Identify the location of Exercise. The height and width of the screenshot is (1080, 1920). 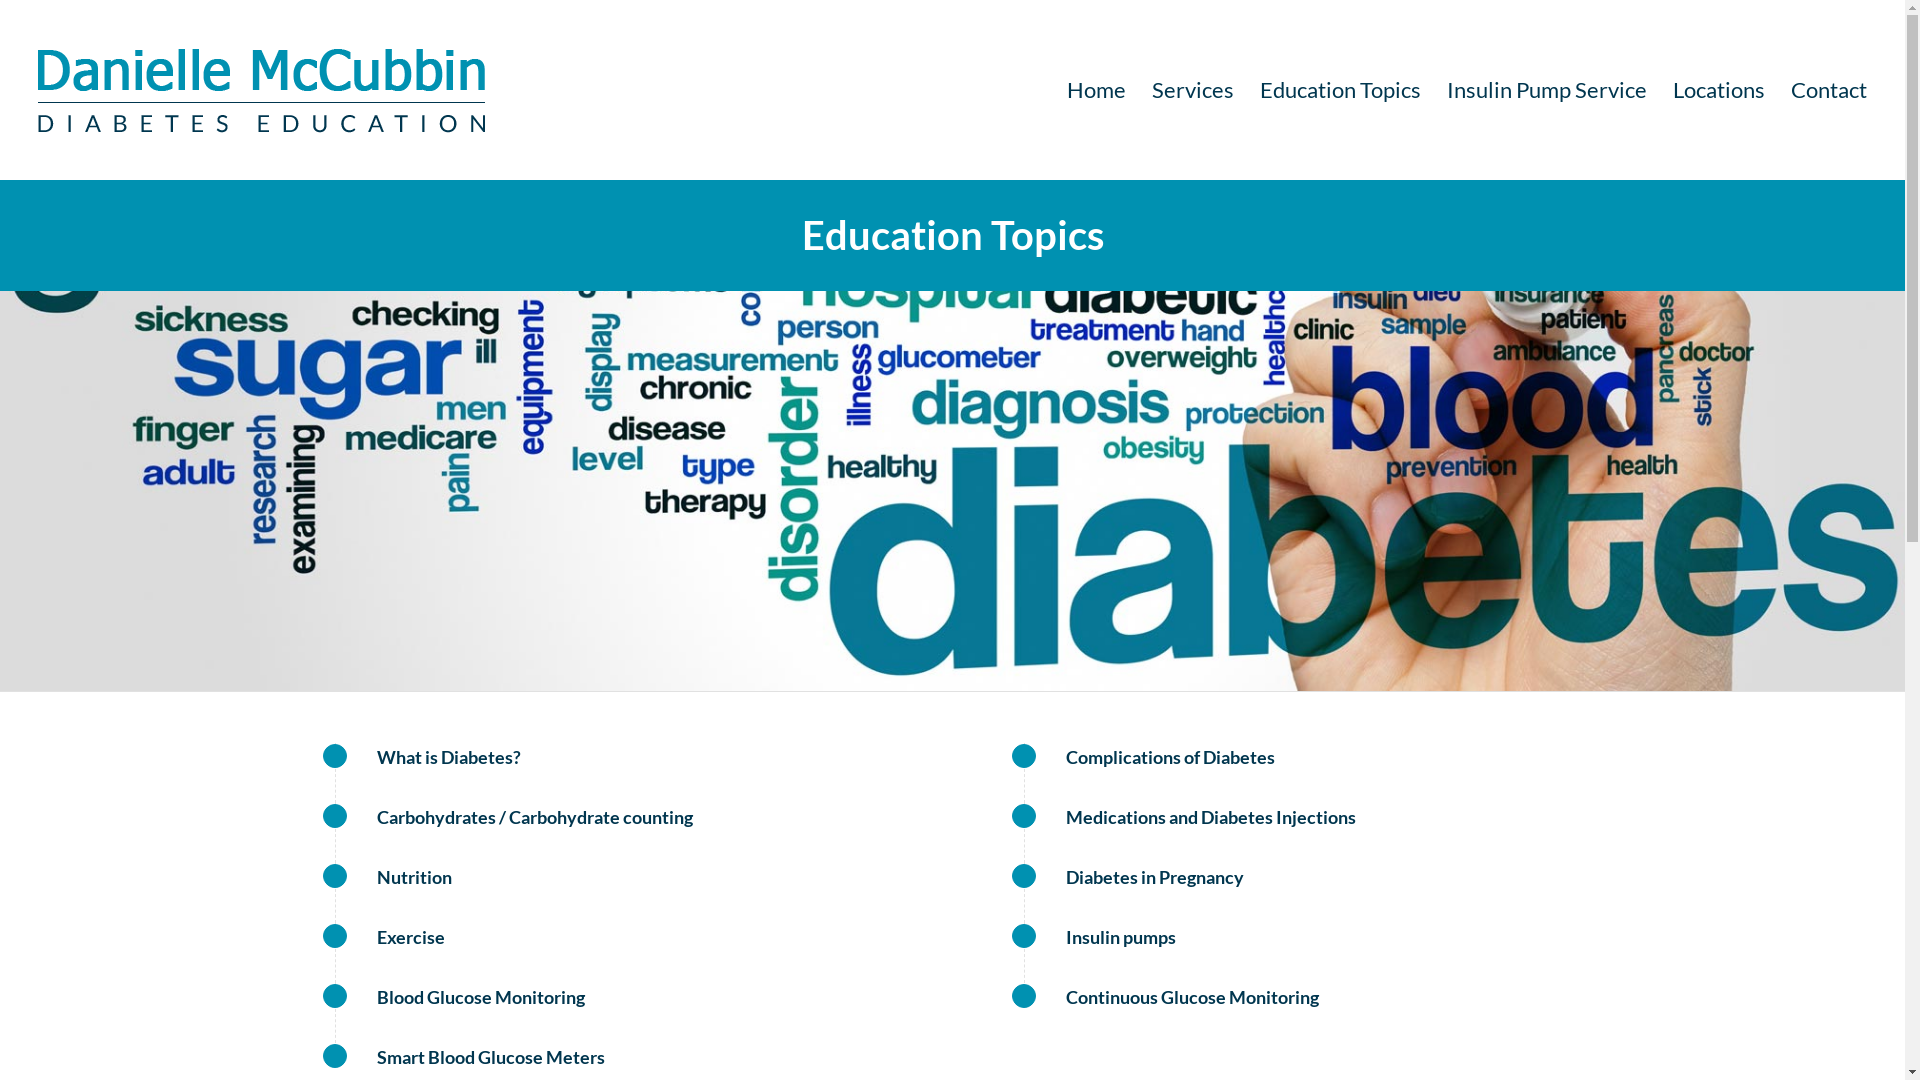
(410, 937).